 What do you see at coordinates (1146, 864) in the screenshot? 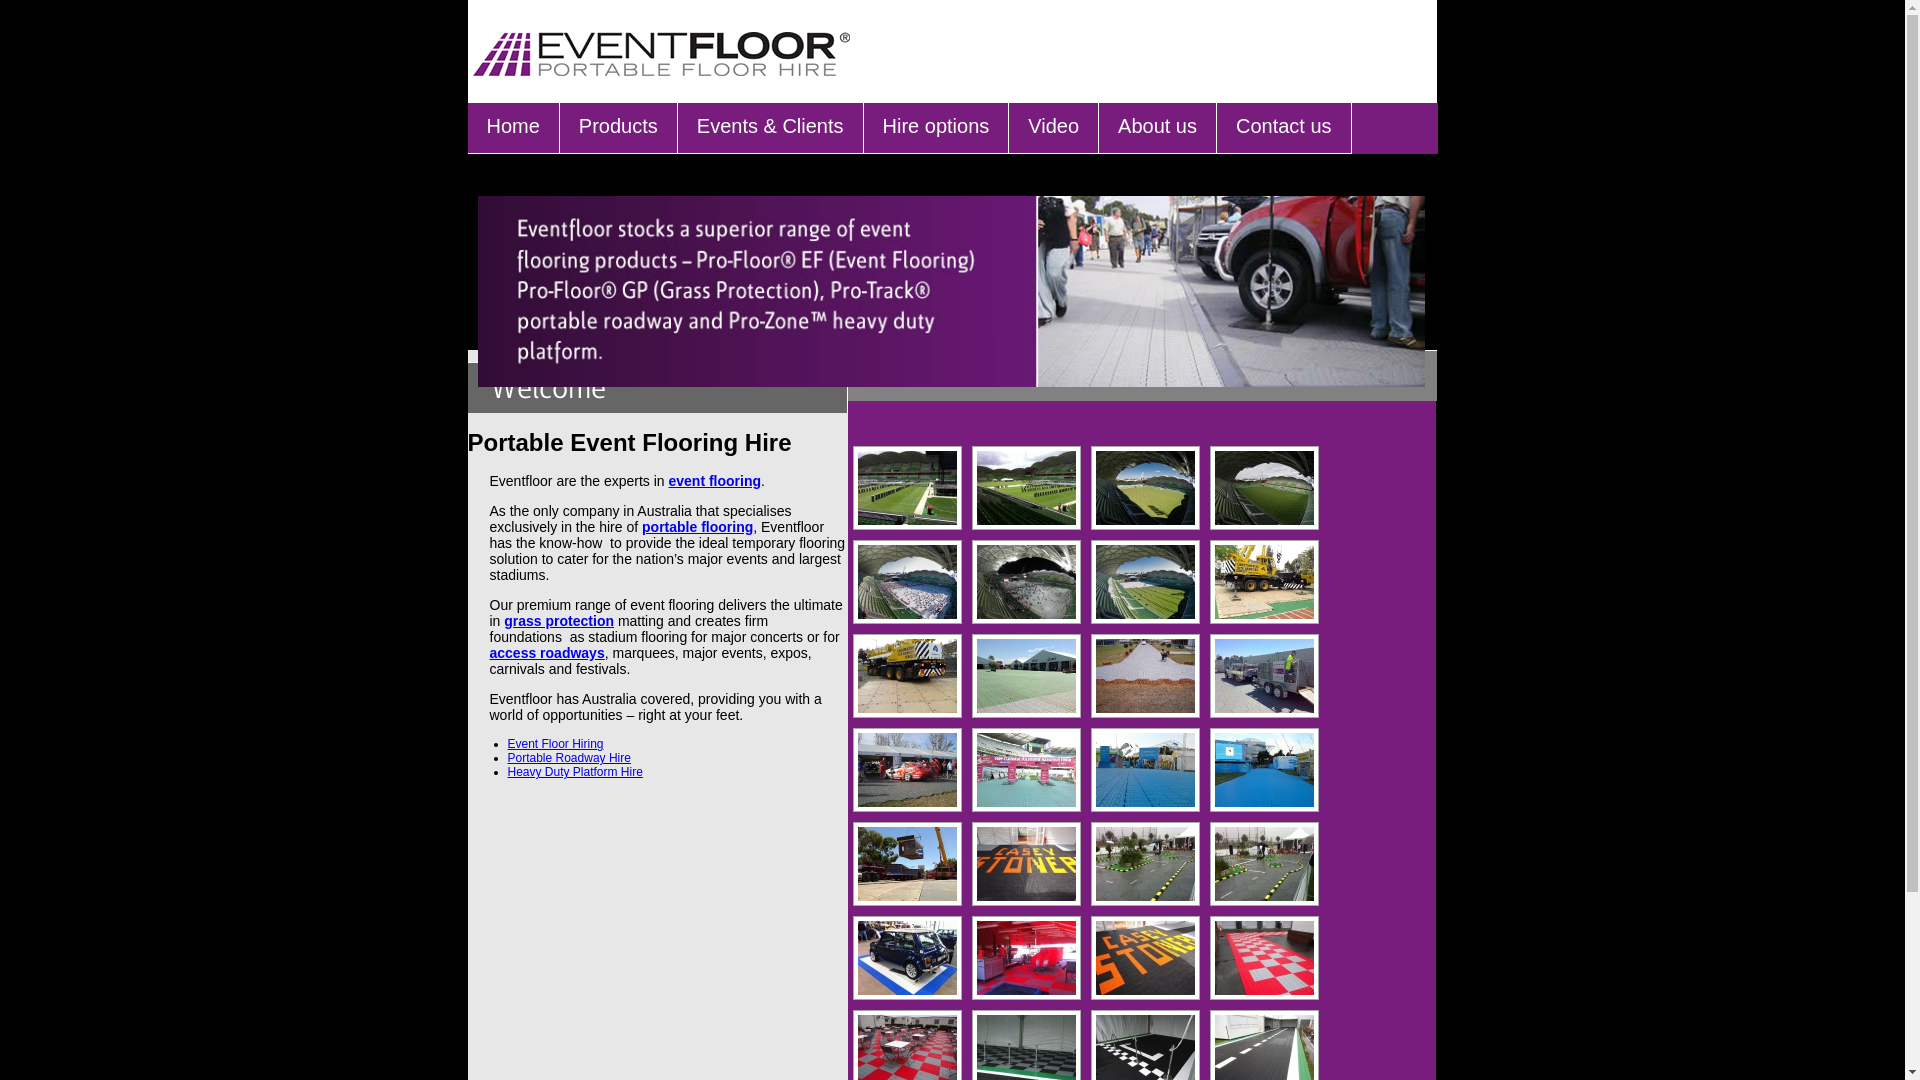
I see `event-flooring-10` at bounding box center [1146, 864].